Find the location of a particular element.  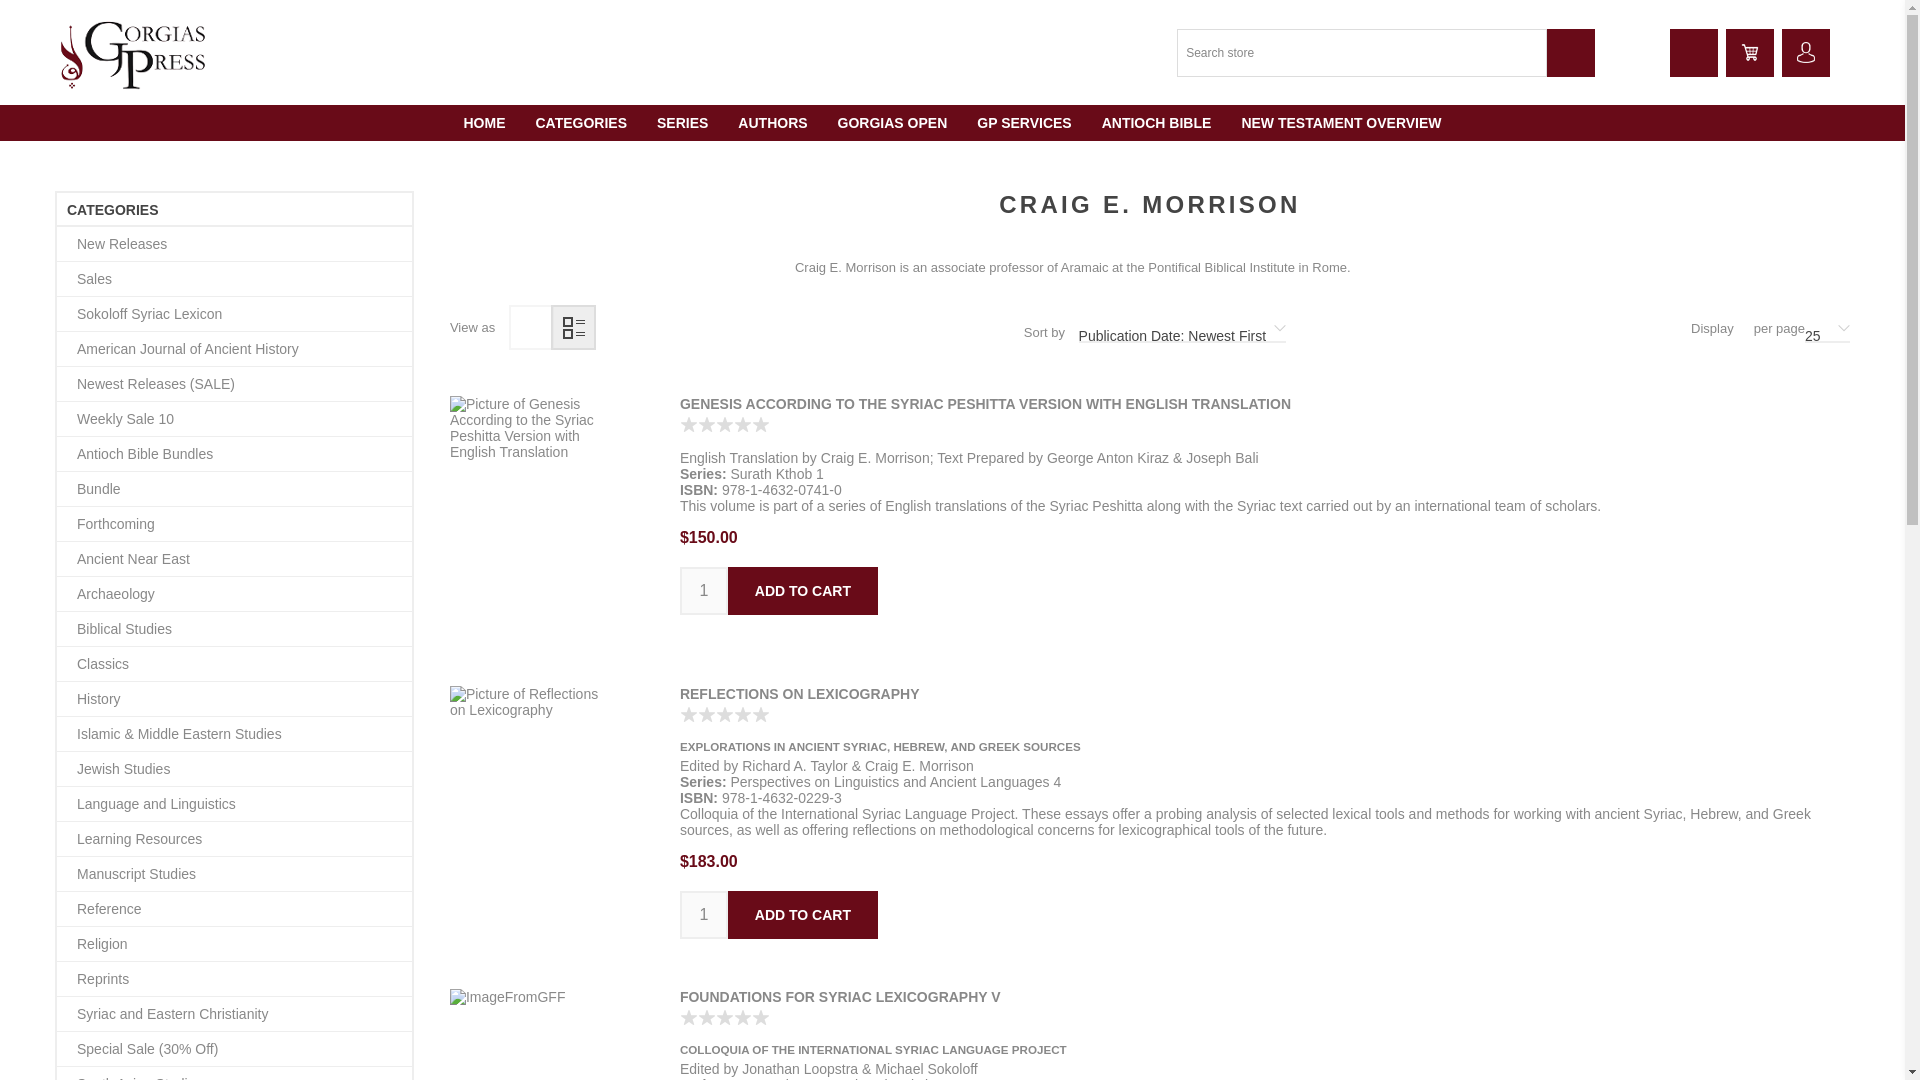

HOME is located at coordinates (484, 123).